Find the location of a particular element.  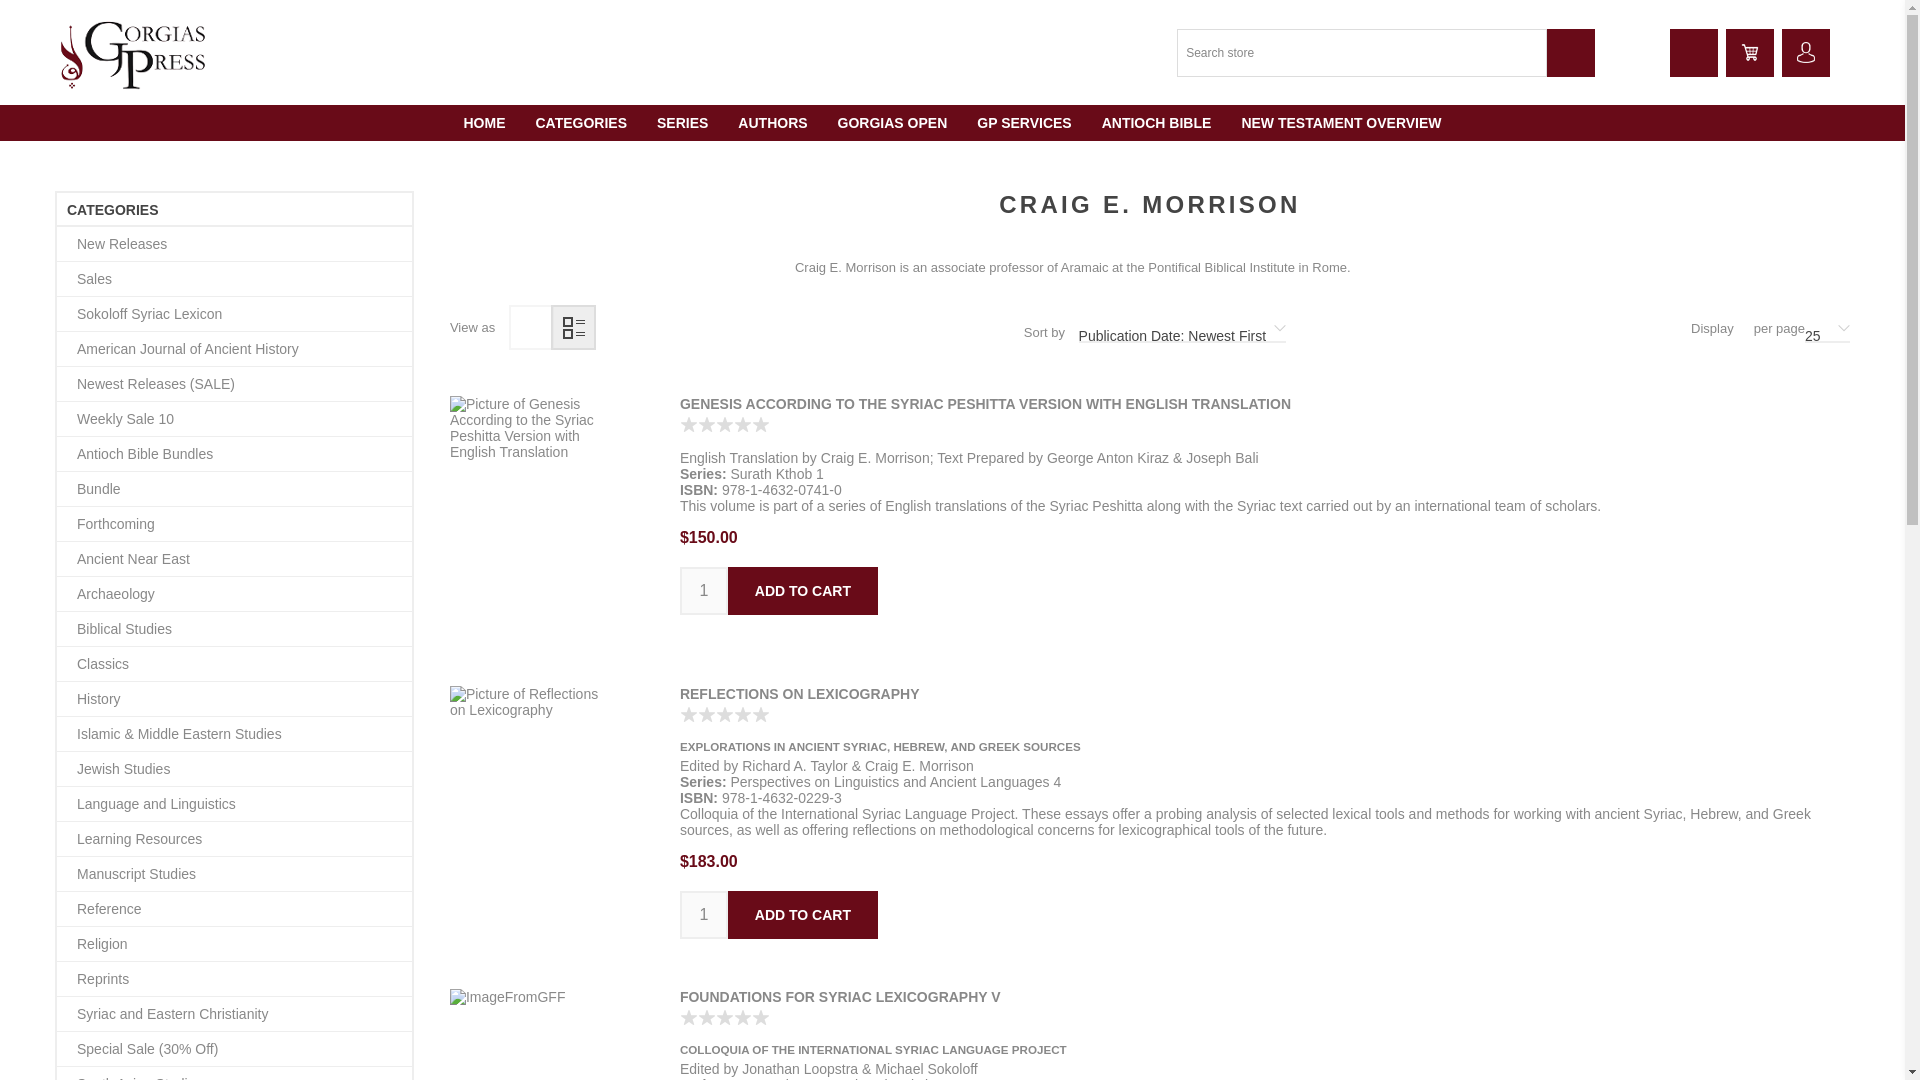

HOME is located at coordinates (484, 123).